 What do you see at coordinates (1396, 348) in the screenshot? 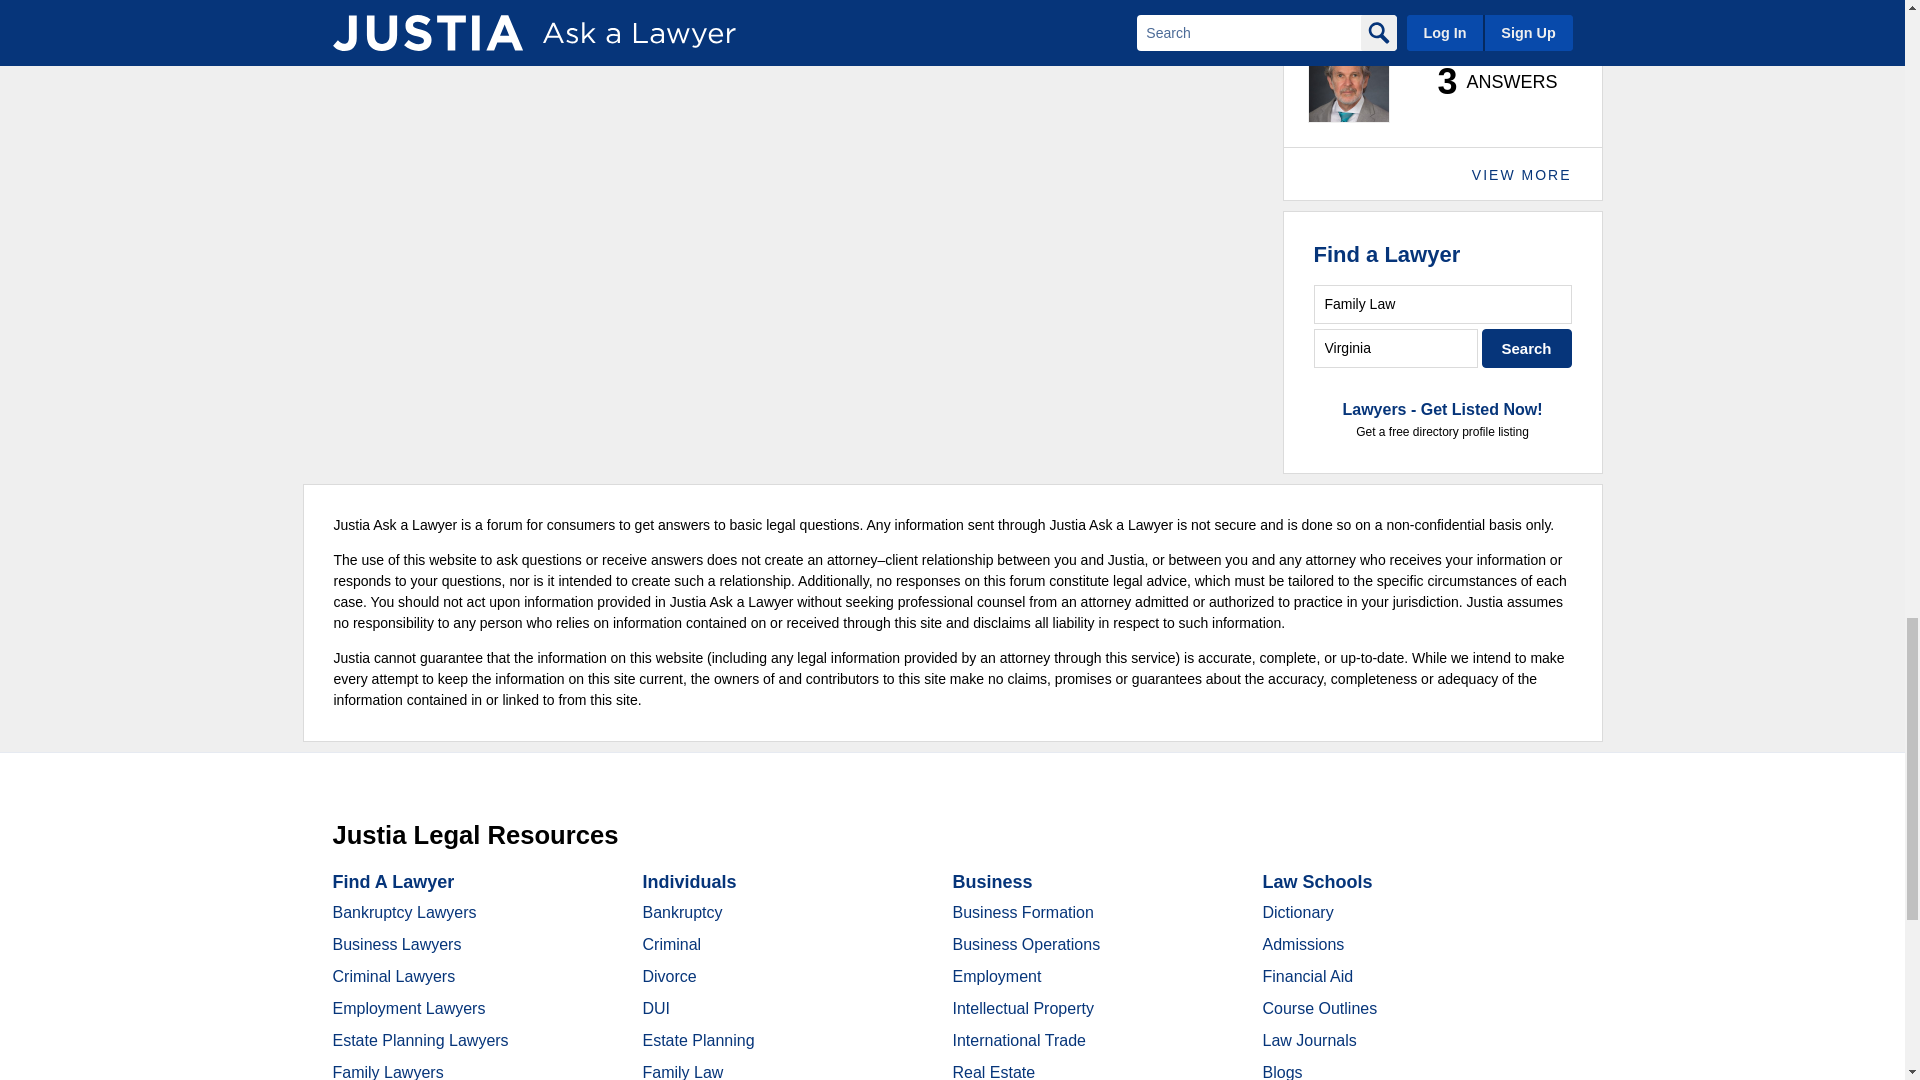
I see `Virginia` at bounding box center [1396, 348].